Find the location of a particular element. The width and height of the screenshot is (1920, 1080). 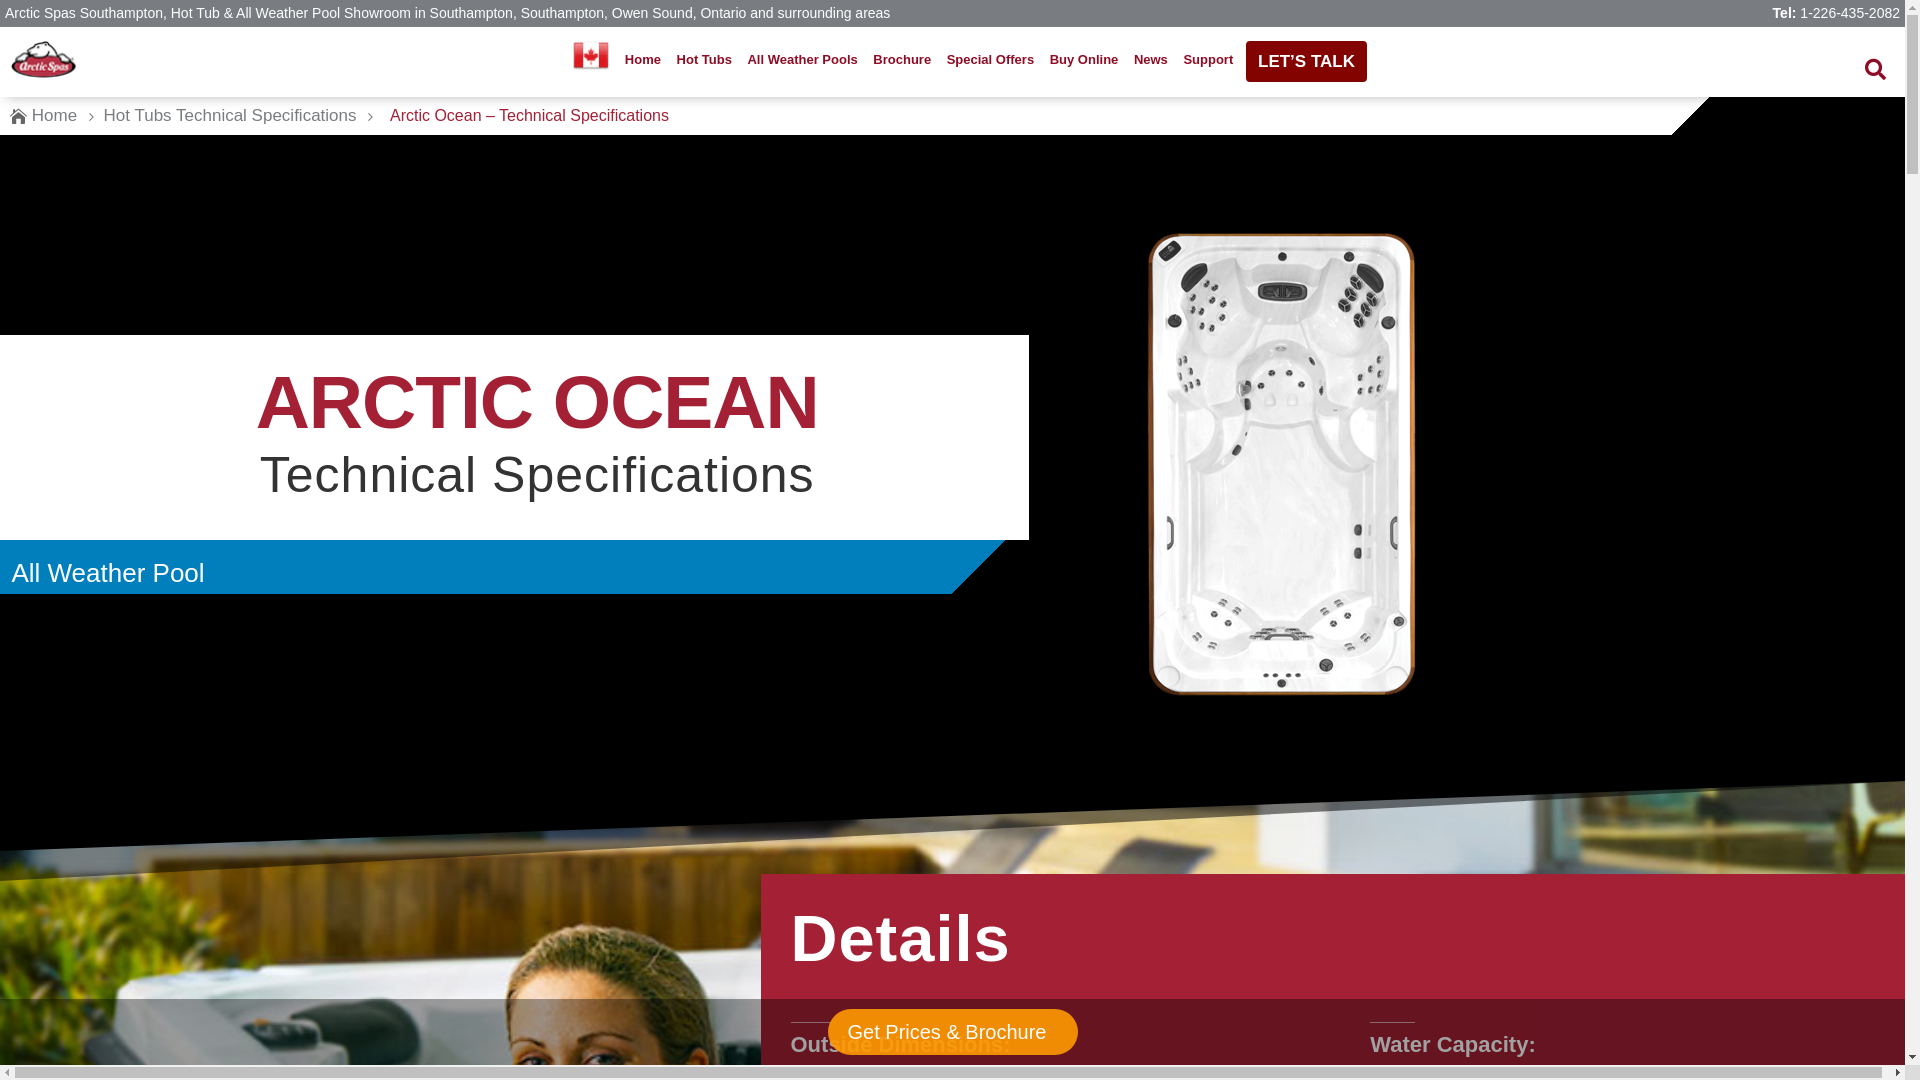

1-226-435-2082 is located at coordinates (1850, 13).